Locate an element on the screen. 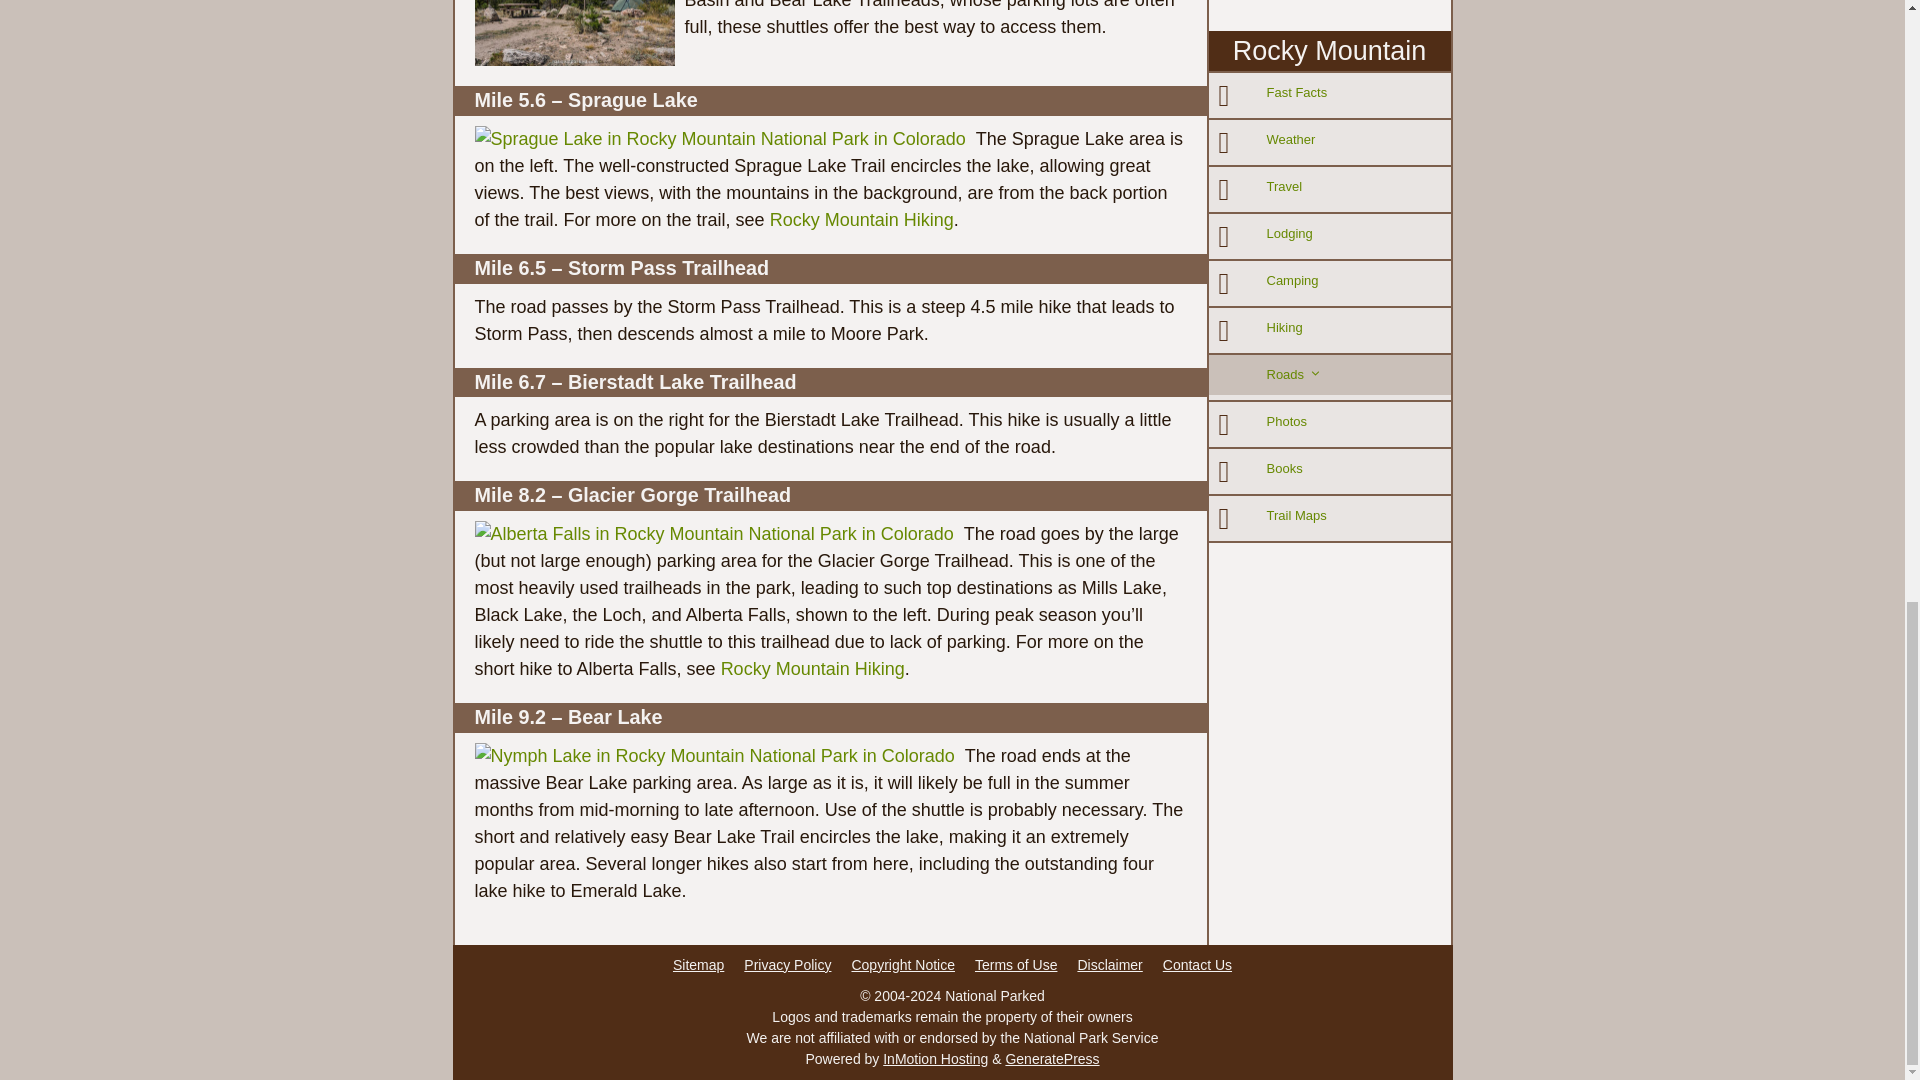 Image resolution: width=1920 pixels, height=1080 pixels. Privacy Policy is located at coordinates (788, 964).